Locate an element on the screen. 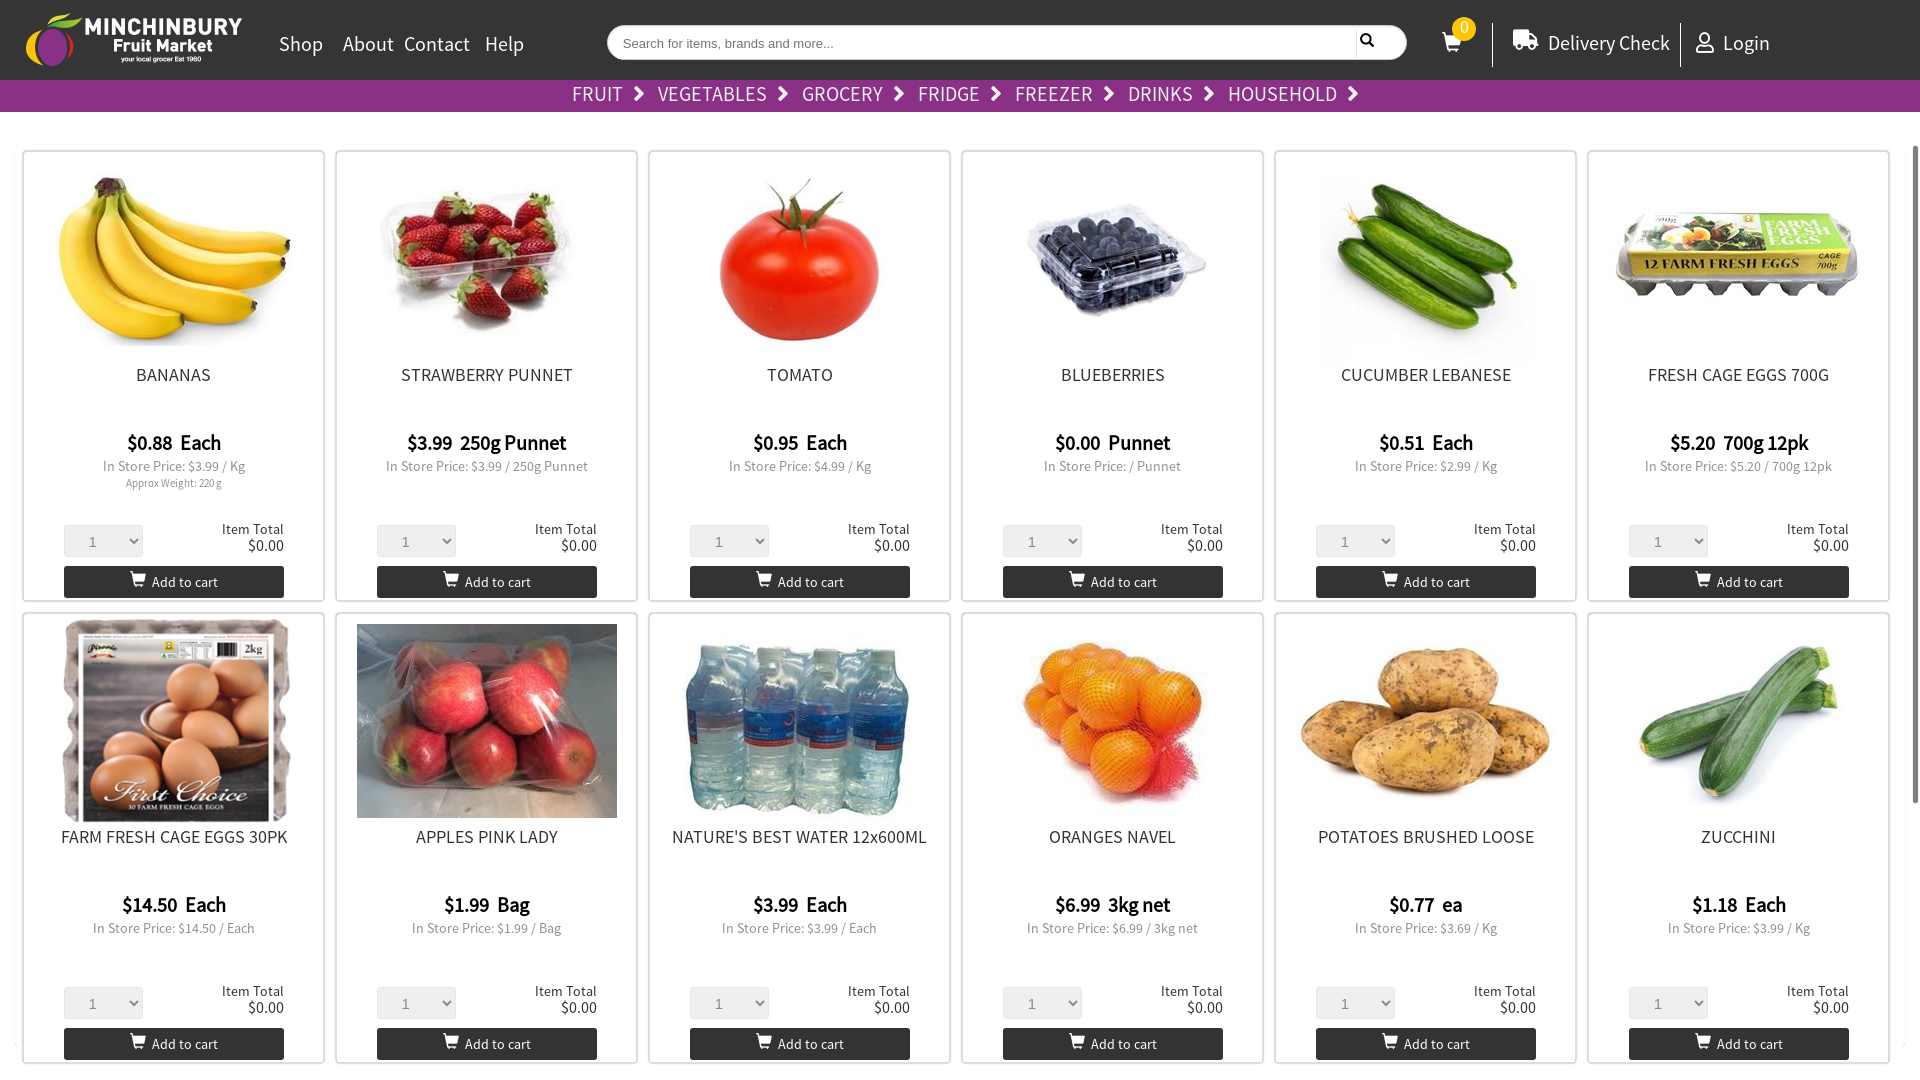 The width and height of the screenshot is (1920, 1080). FREEZER is located at coordinates (1068, 96).